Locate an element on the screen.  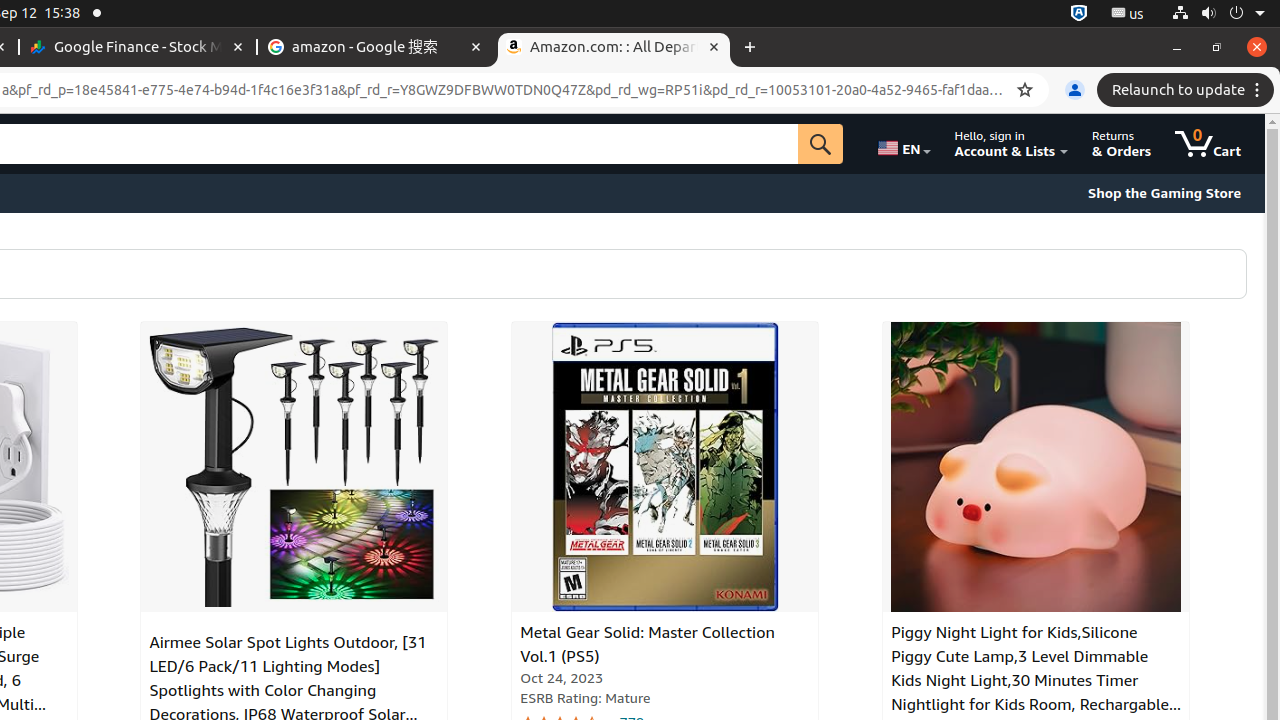
:1.21/StatusNotifierItem is located at coordinates (1128, 14).